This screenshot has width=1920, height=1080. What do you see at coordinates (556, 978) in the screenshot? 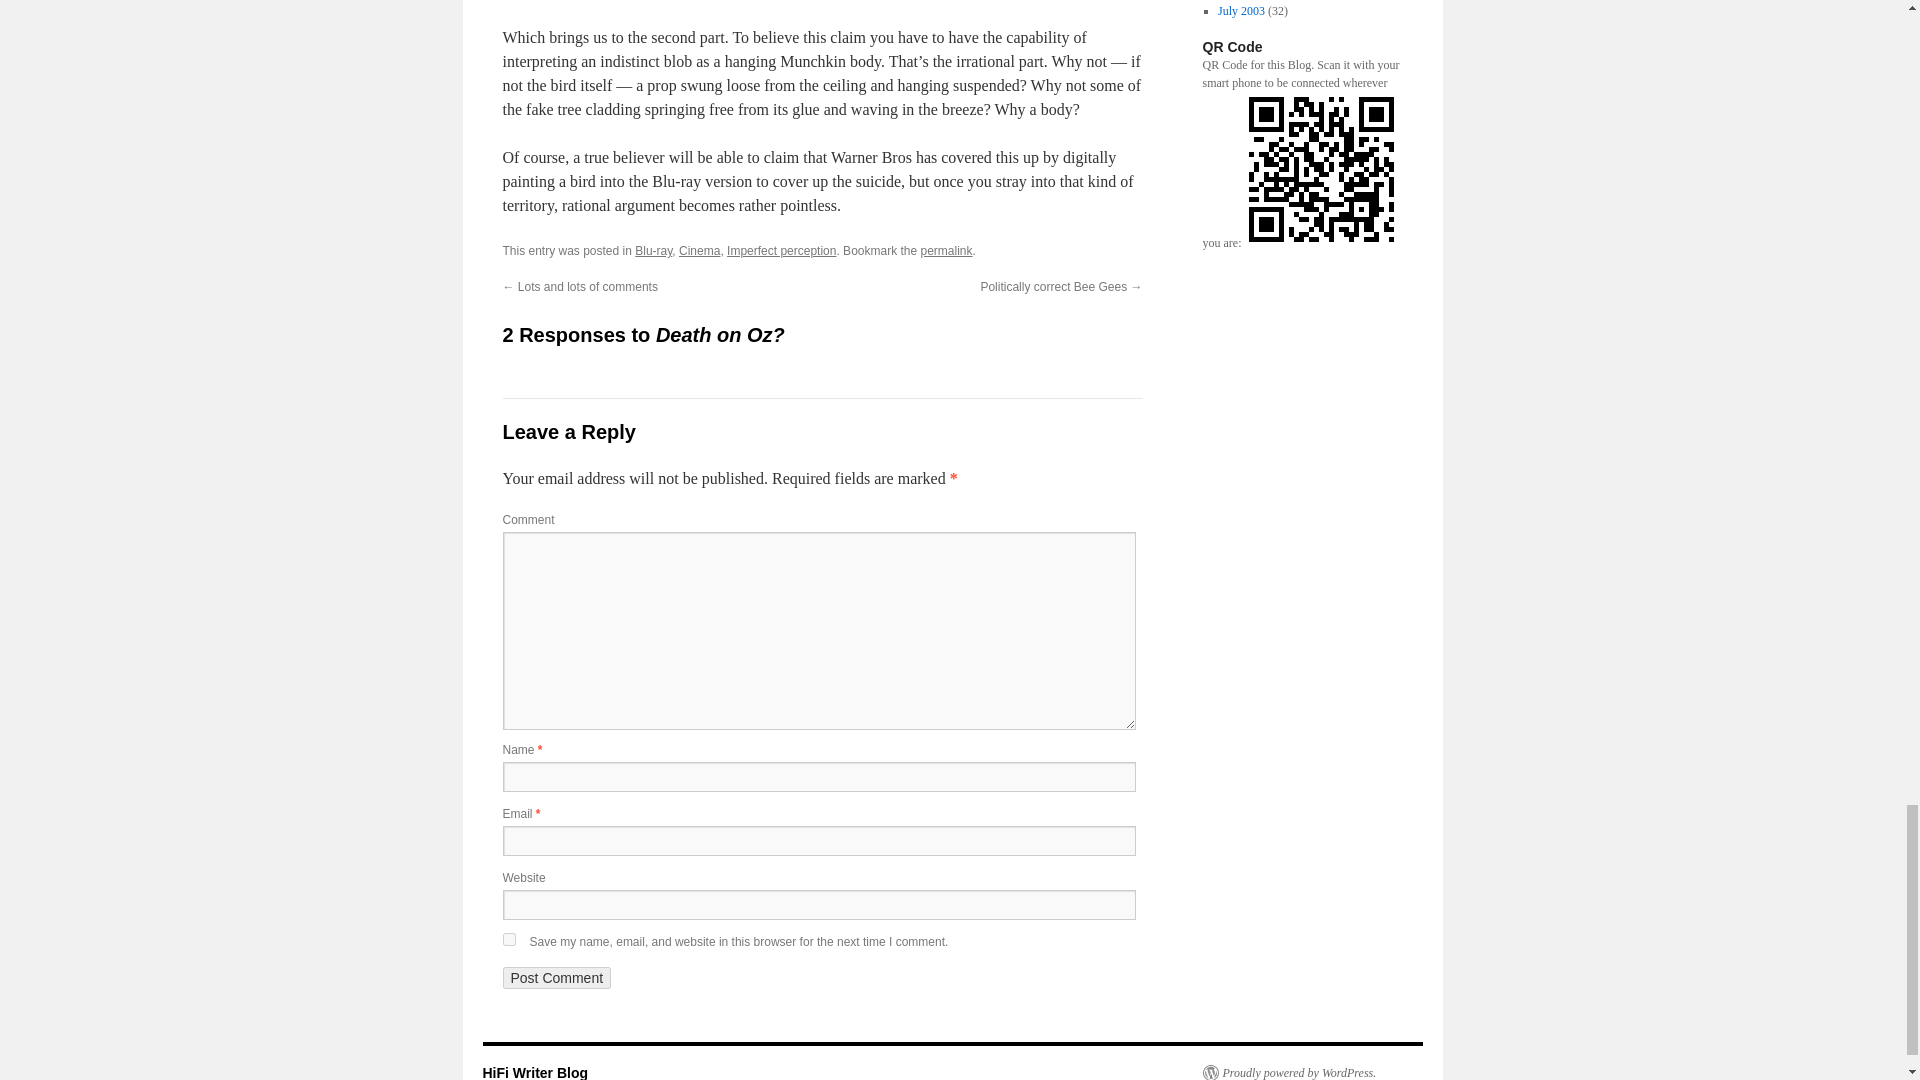
I see `Post Comment` at bounding box center [556, 978].